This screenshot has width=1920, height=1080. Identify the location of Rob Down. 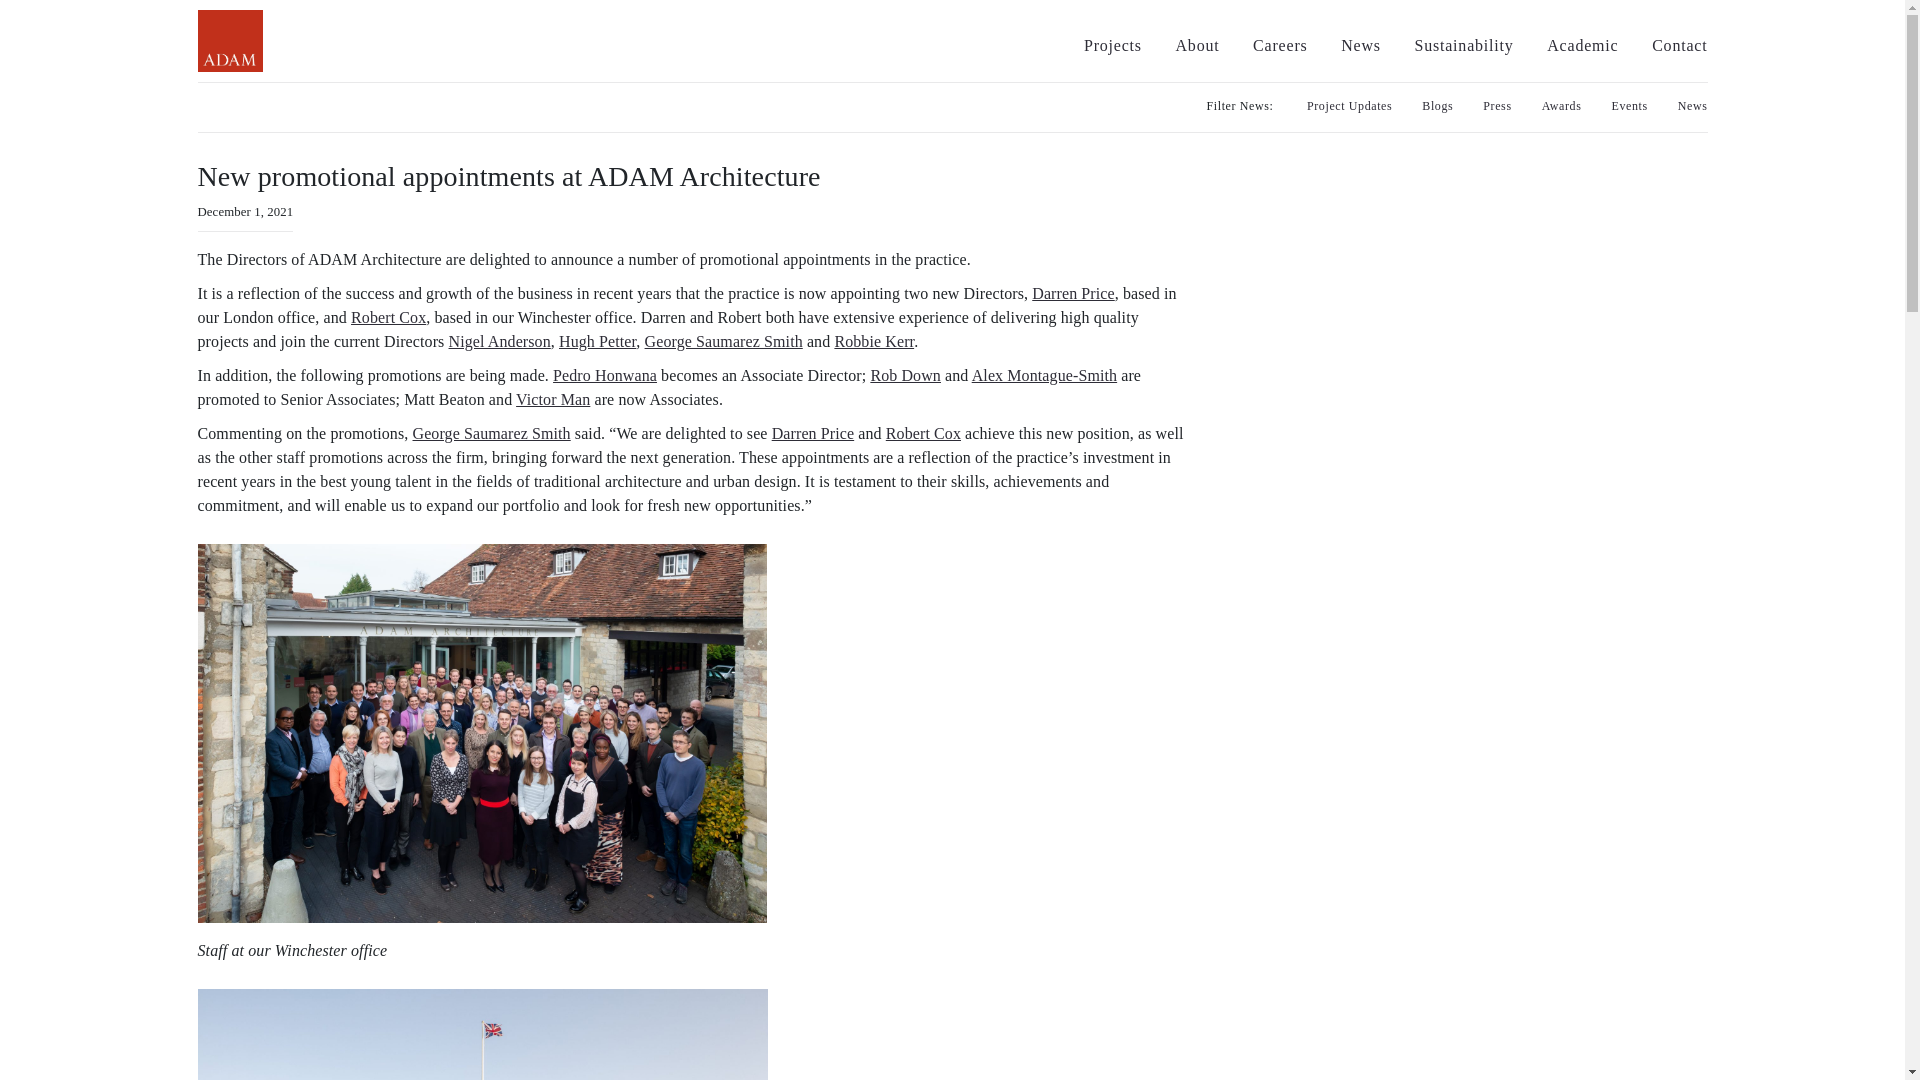
(904, 376).